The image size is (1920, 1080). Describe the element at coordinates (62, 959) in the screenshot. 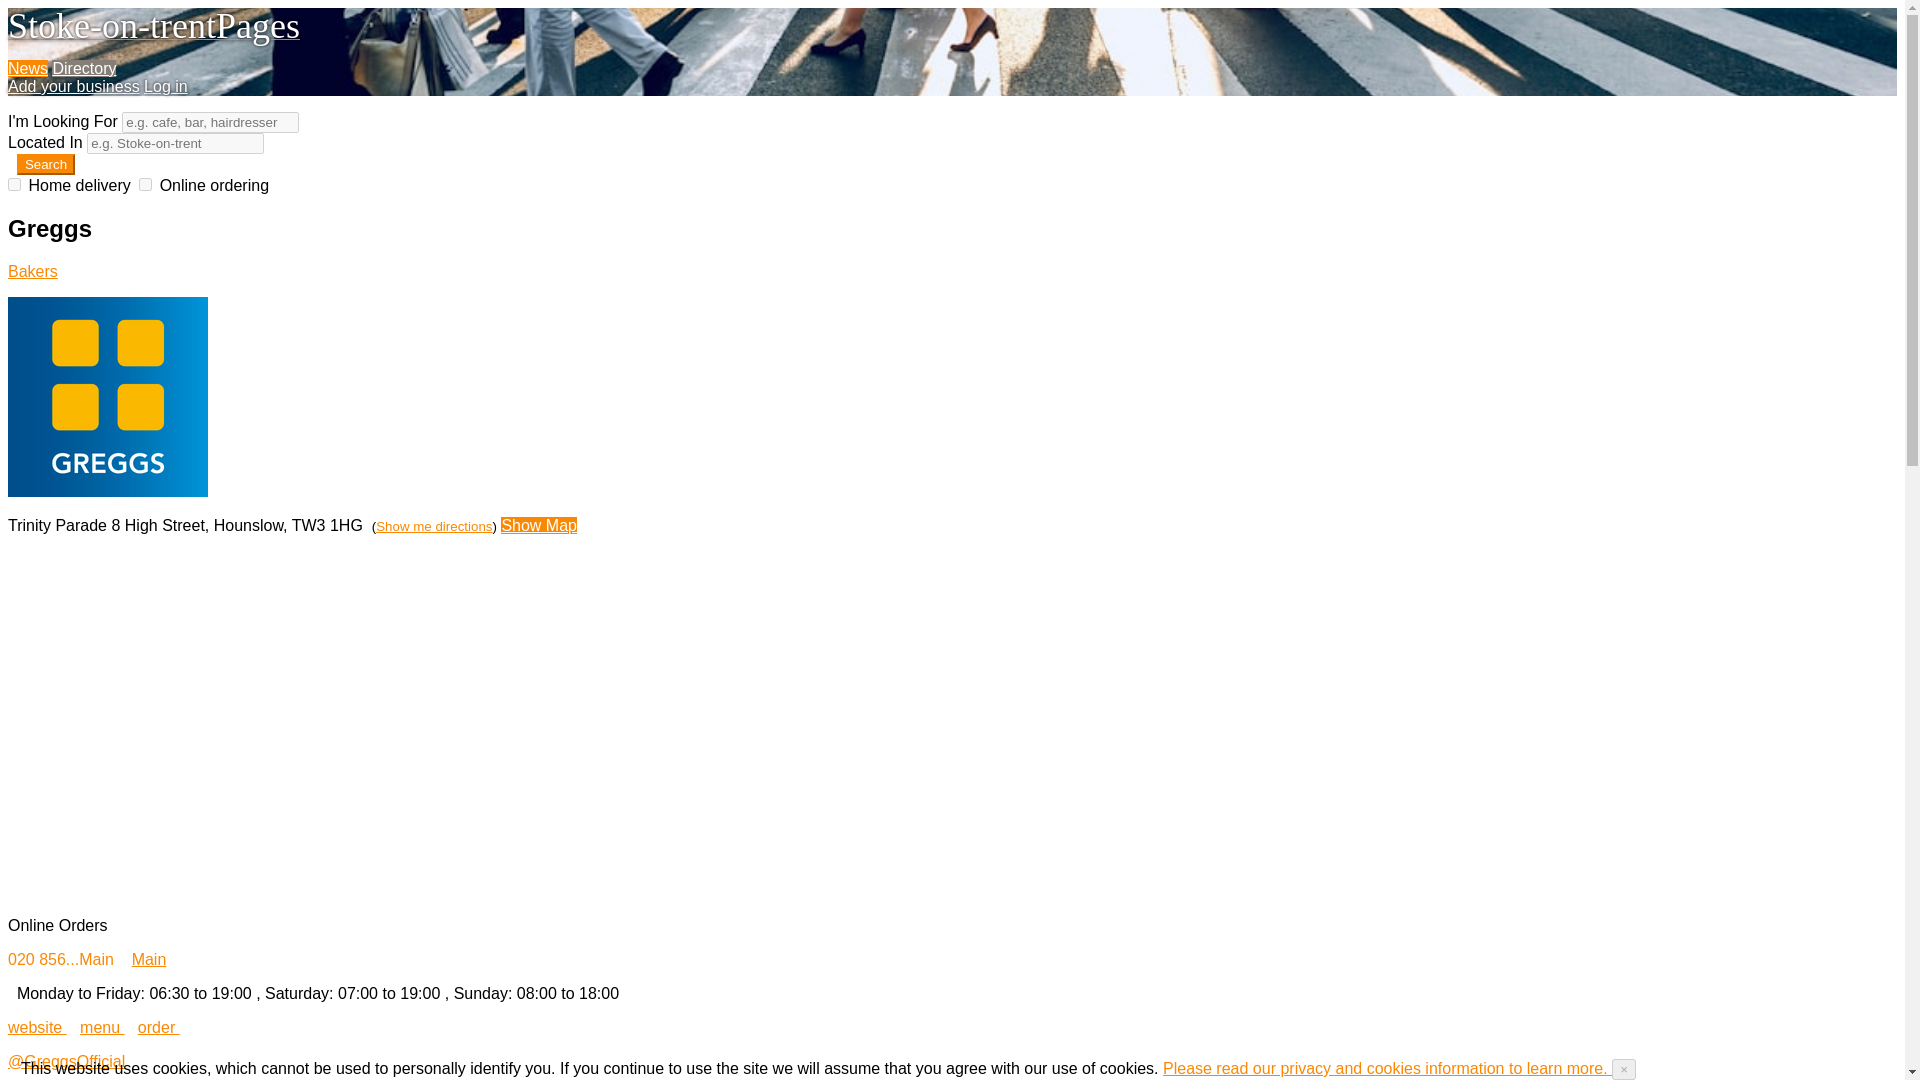

I see `click to show number` at that location.